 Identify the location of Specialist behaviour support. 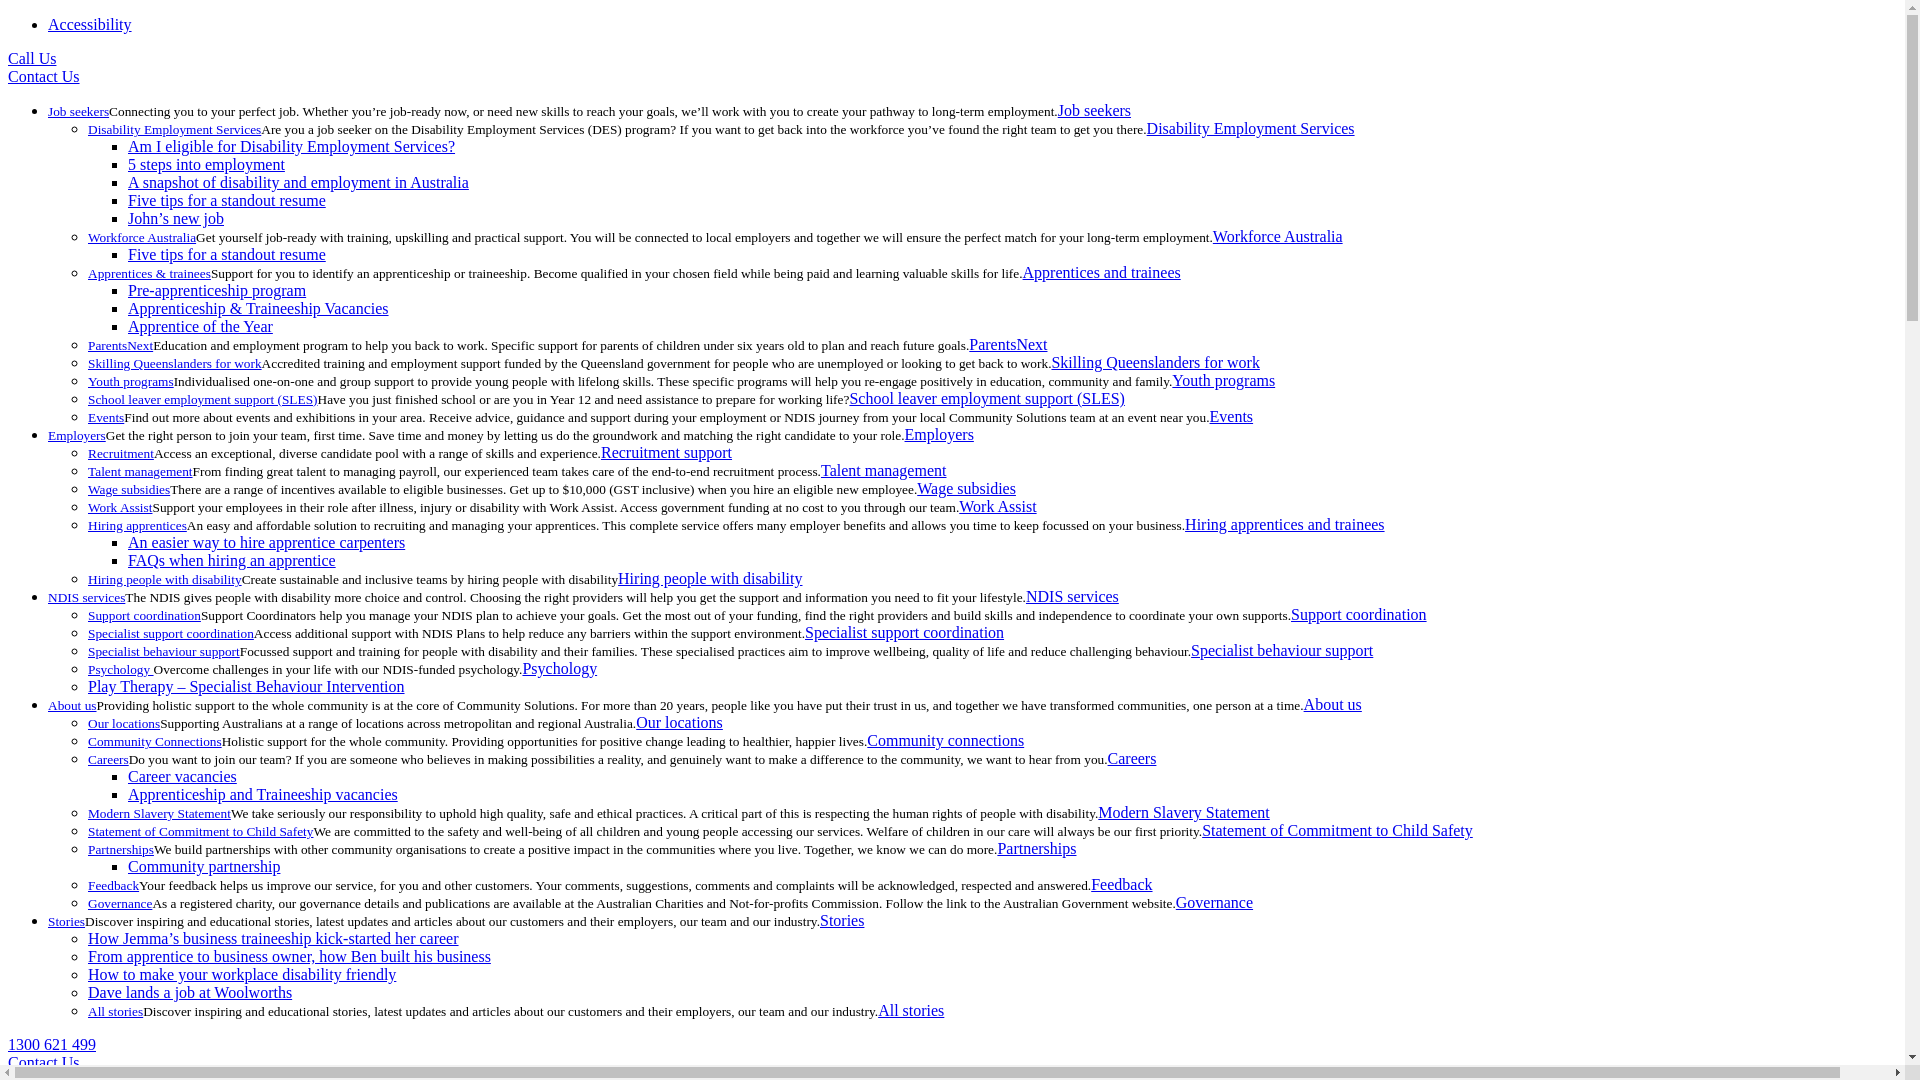
(164, 652).